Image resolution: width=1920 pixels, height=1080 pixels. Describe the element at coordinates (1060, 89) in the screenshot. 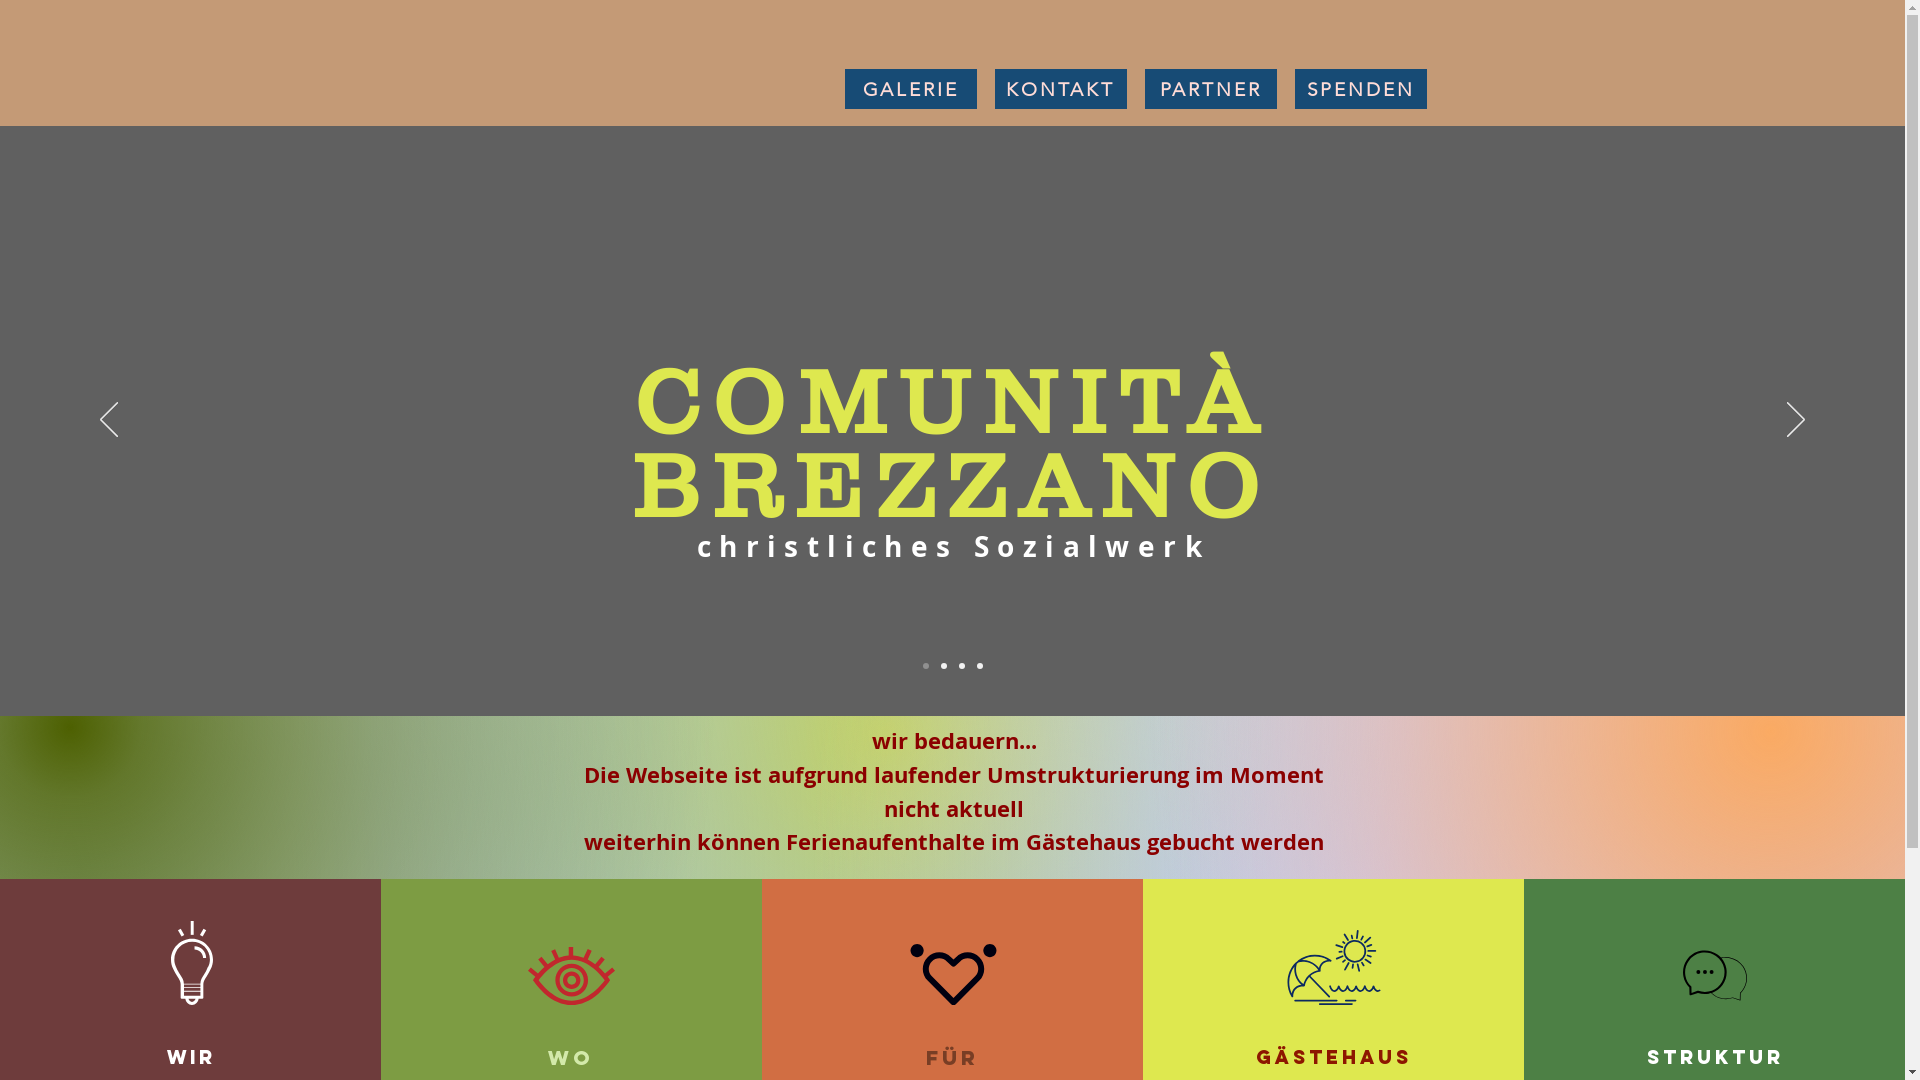

I see `KONTAKT` at that location.